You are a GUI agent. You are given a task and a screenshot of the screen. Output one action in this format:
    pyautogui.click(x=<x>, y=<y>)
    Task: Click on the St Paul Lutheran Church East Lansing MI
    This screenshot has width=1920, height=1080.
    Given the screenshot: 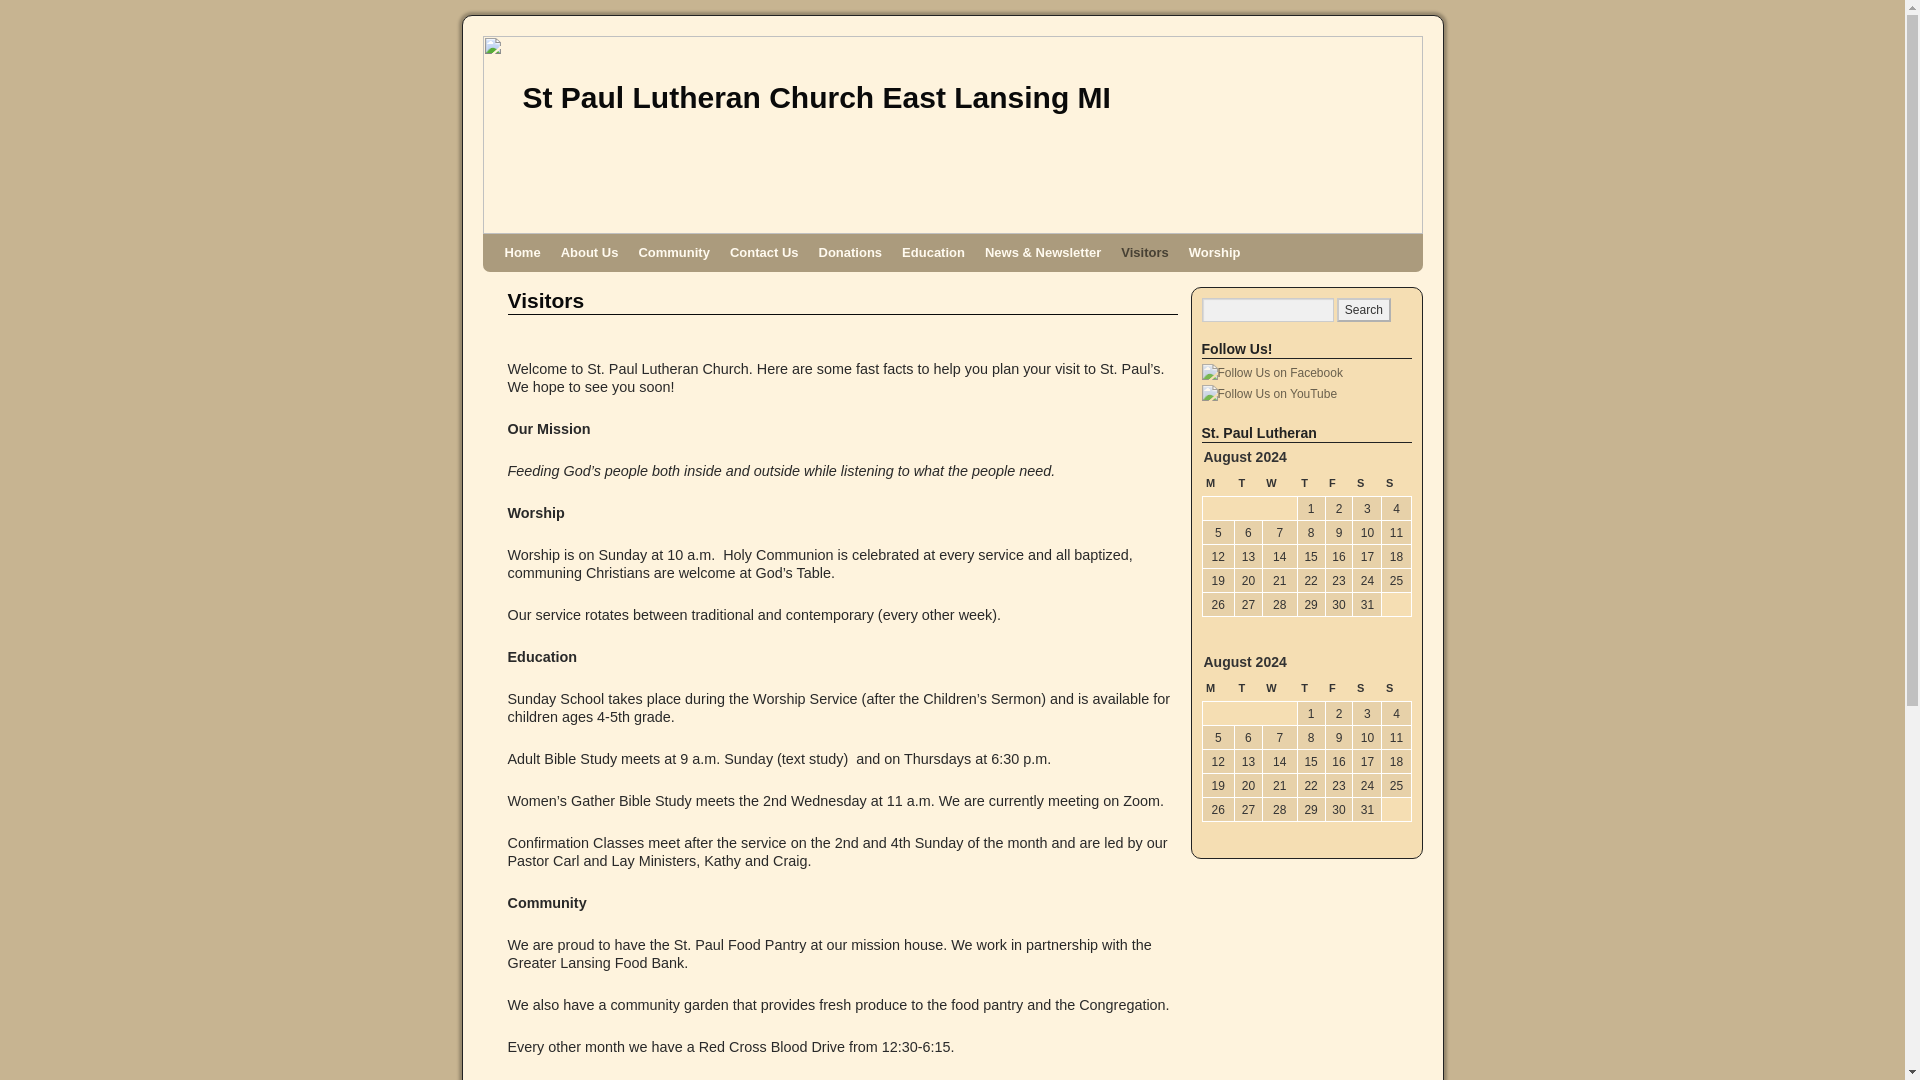 What is the action you would take?
    pyautogui.click(x=816, y=98)
    